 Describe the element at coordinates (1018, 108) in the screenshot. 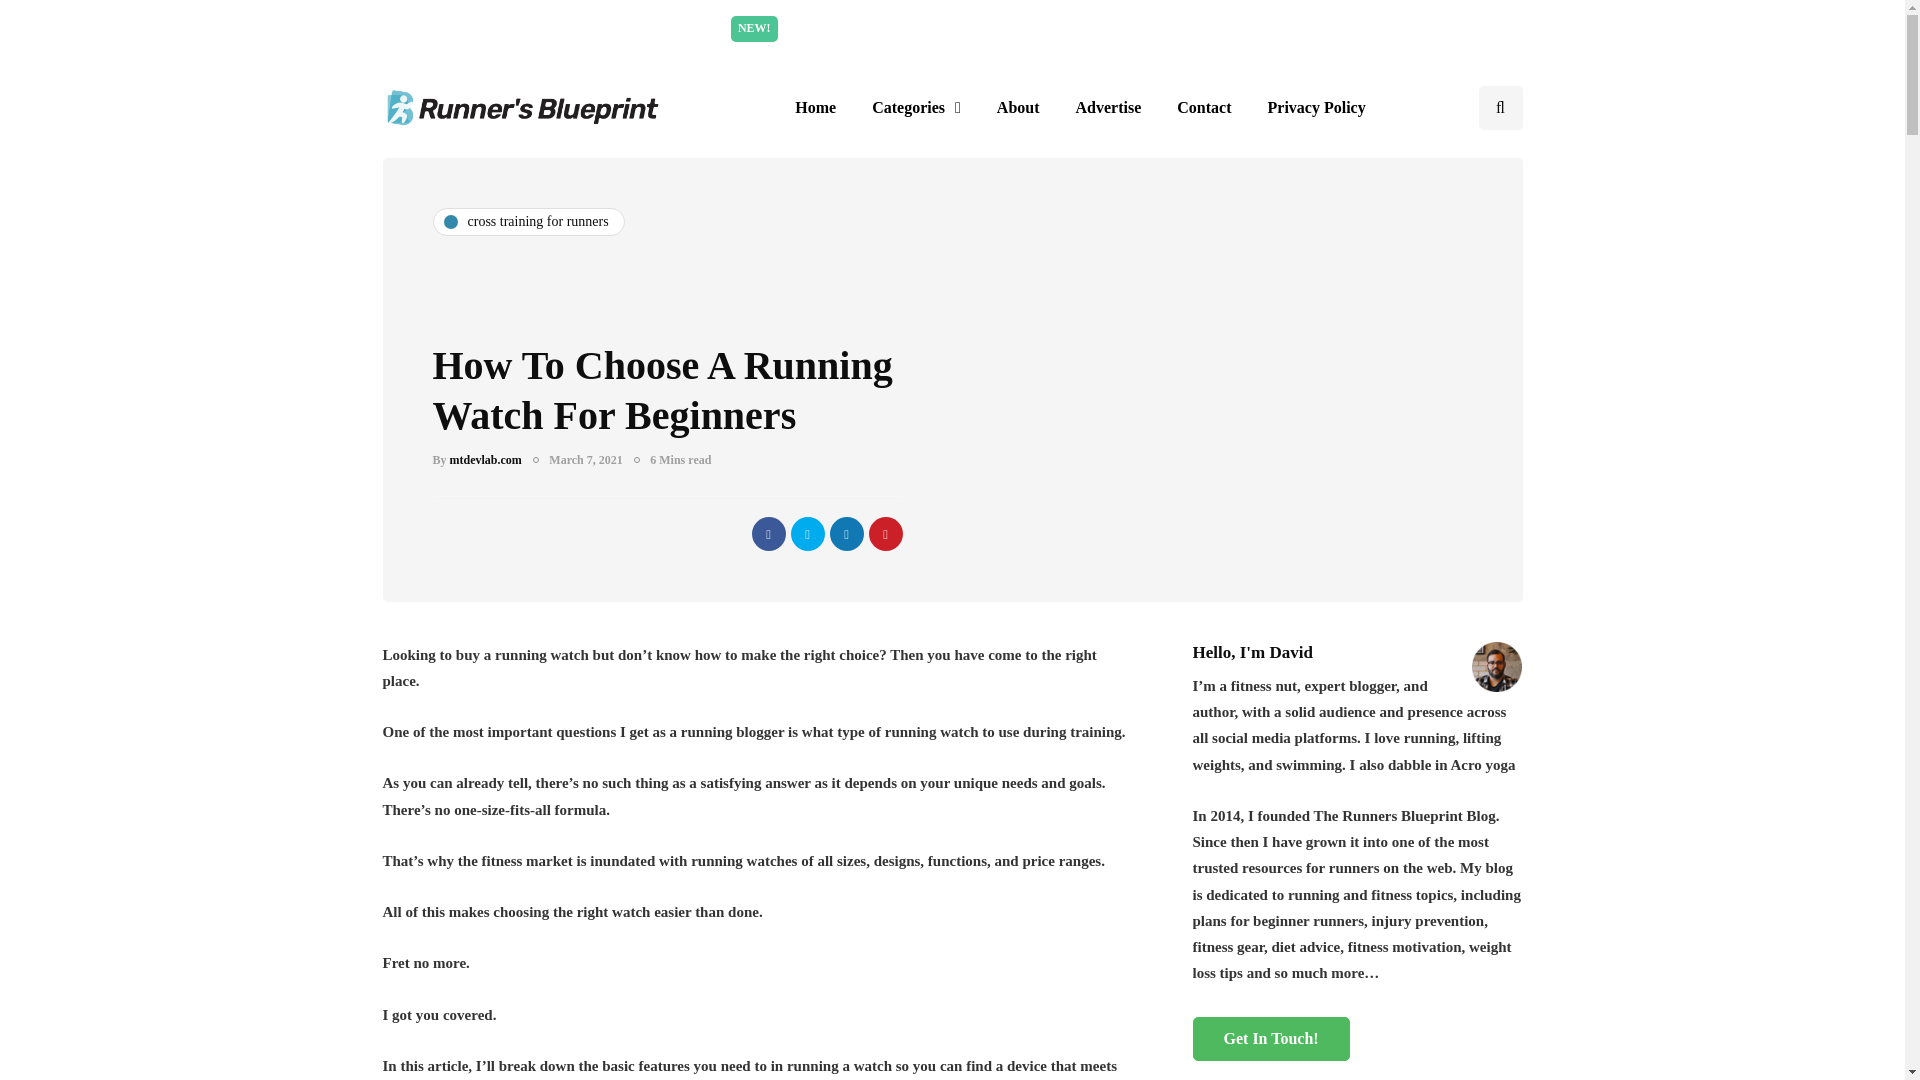

I see `About` at that location.